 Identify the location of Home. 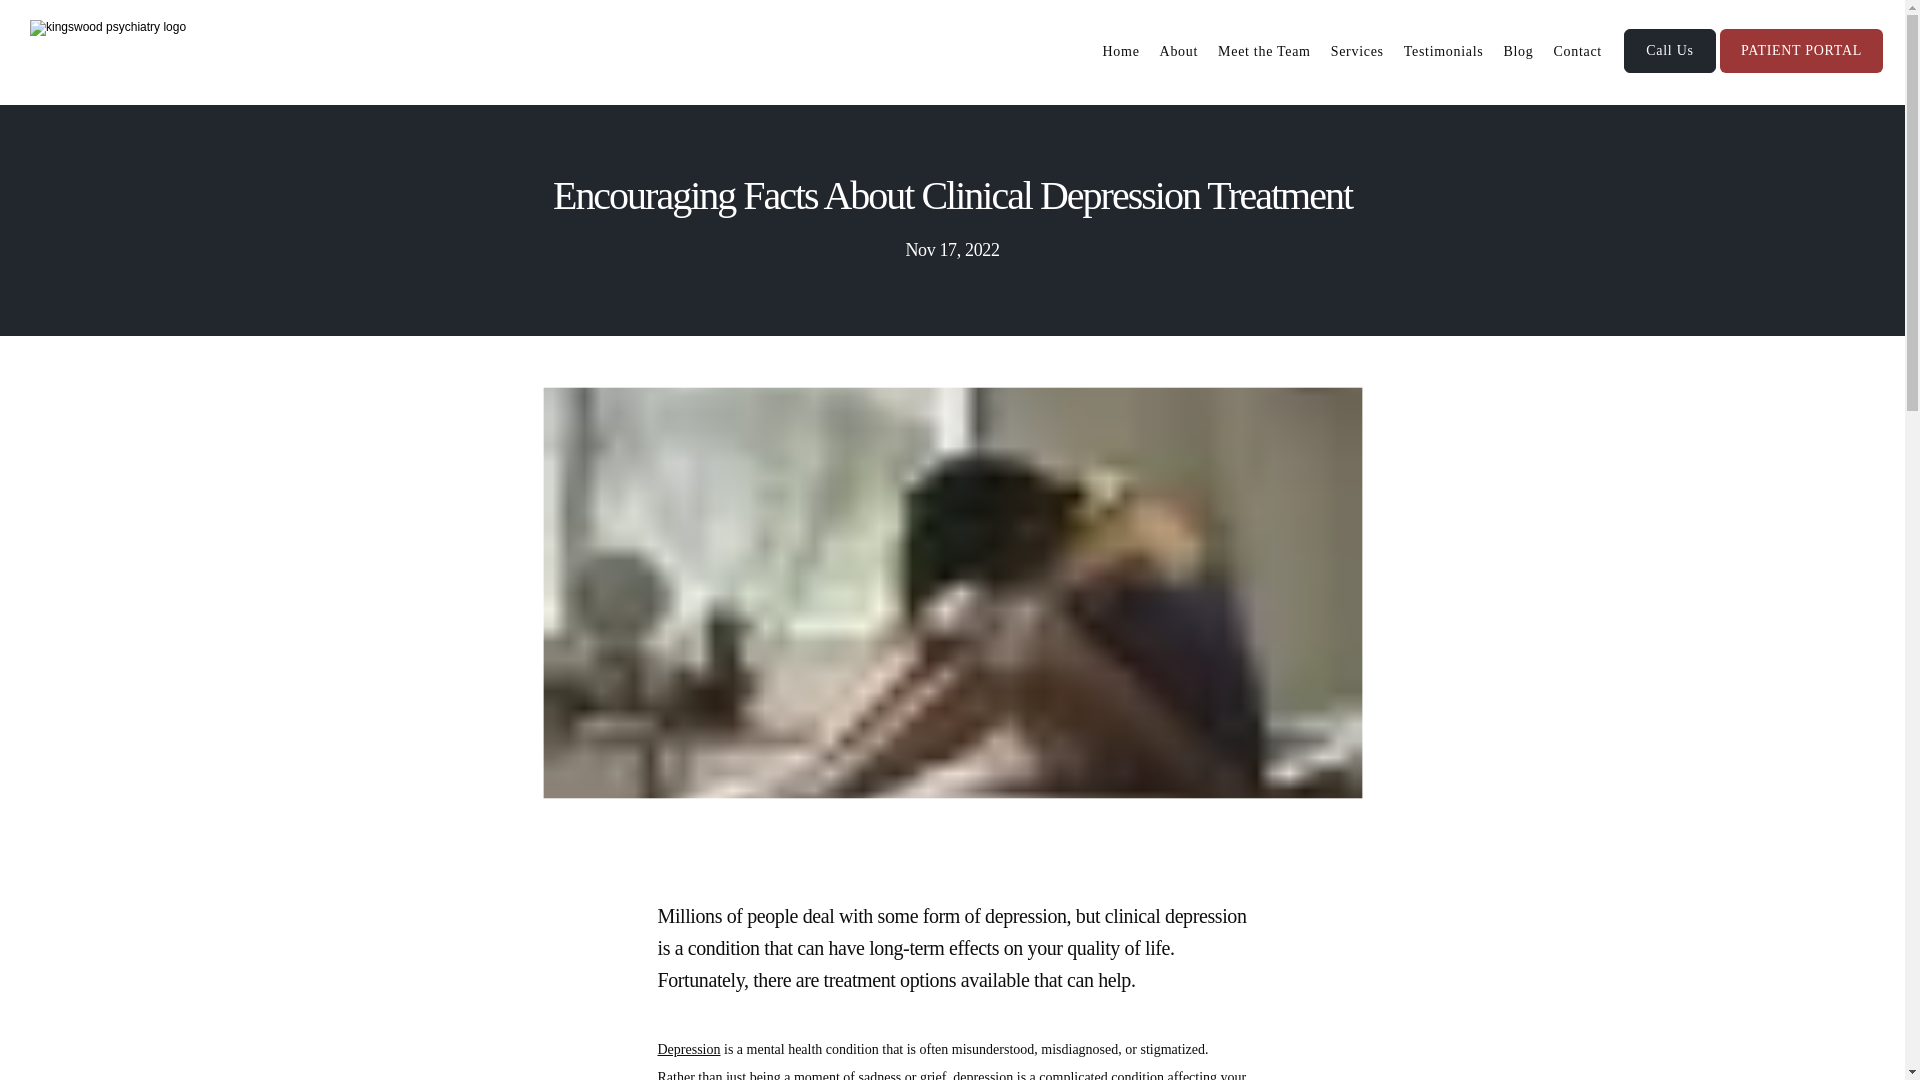
(1121, 52).